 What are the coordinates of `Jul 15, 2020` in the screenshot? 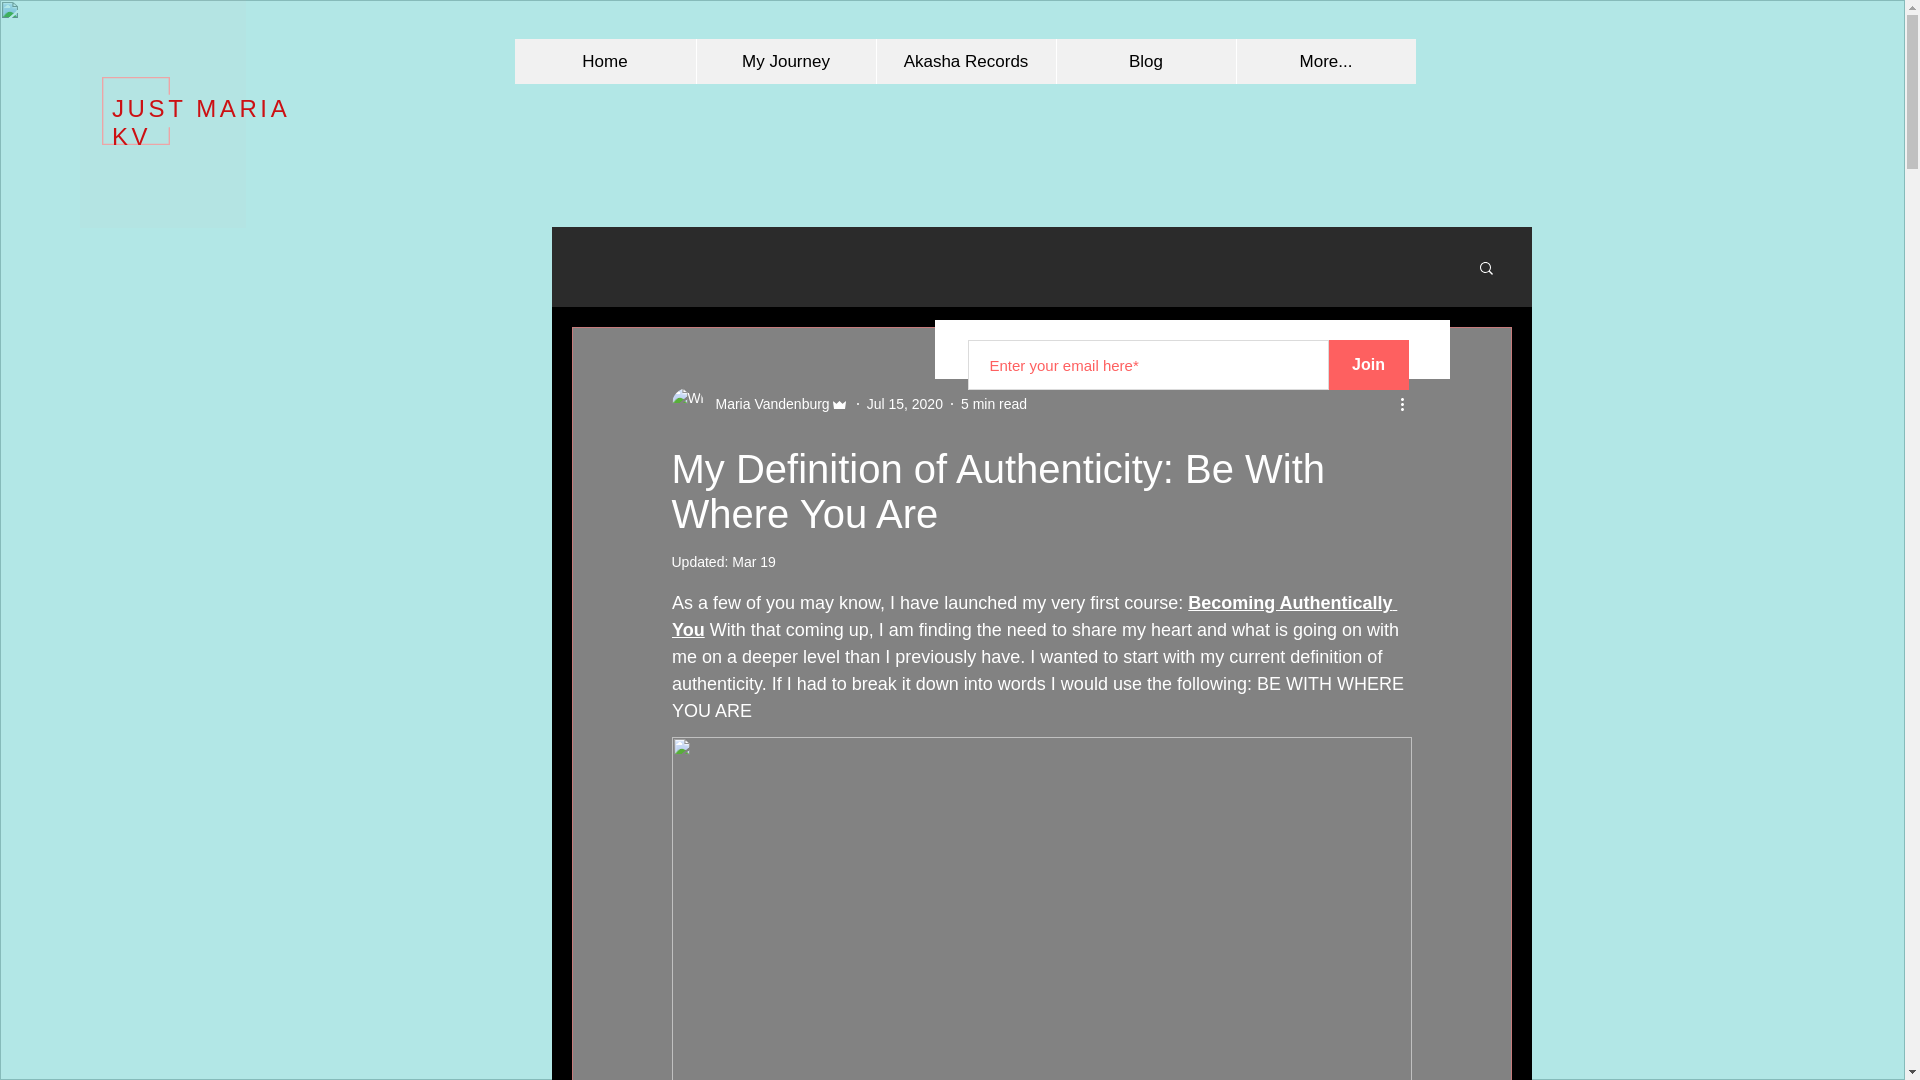 It's located at (904, 404).